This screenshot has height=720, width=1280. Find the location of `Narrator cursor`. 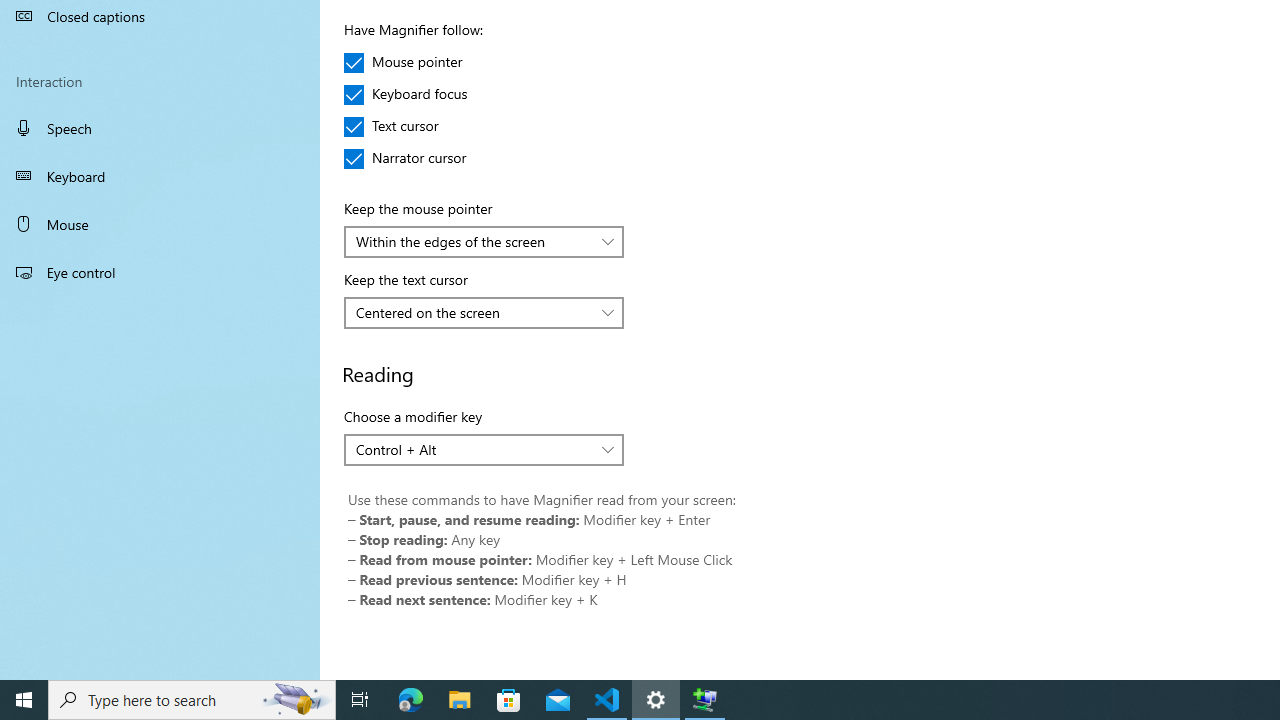

Narrator cursor is located at coordinates (406, 158).